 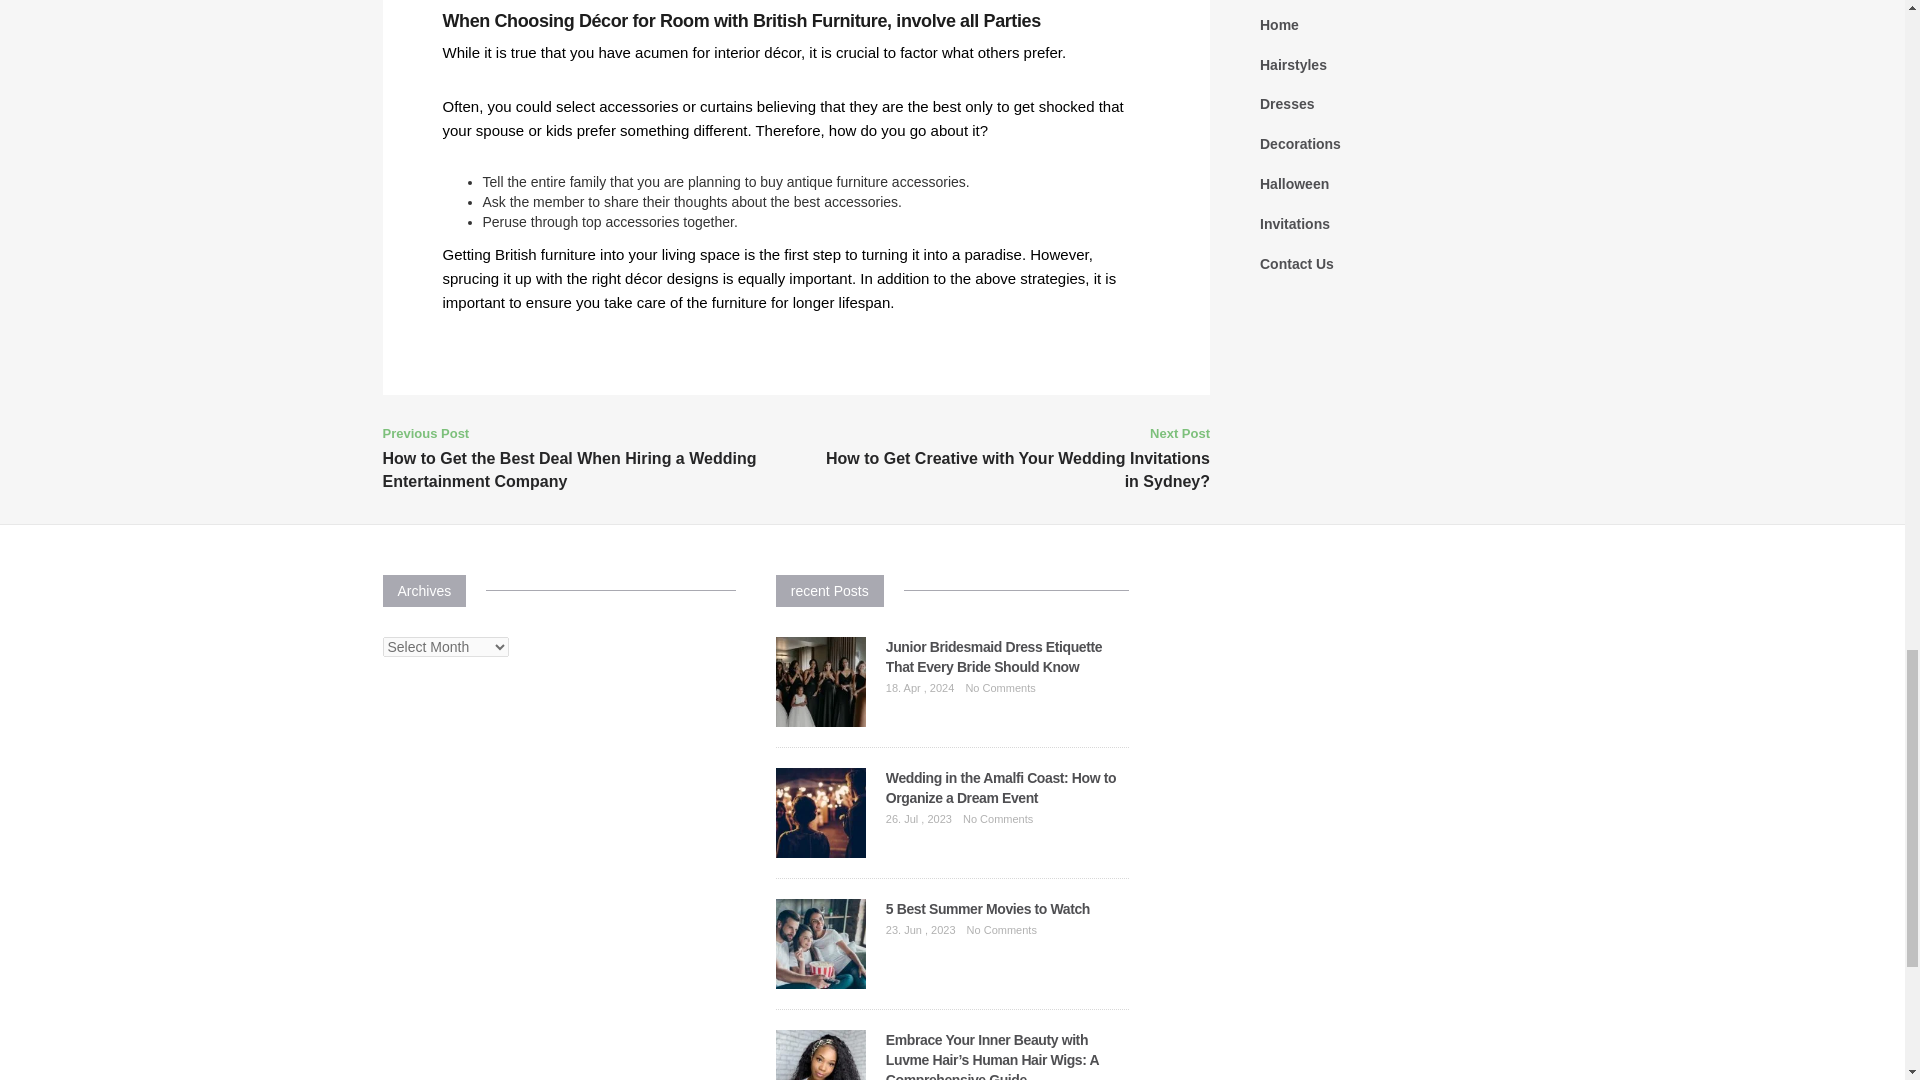 What do you see at coordinates (1287, 104) in the screenshot?
I see `Dresses` at bounding box center [1287, 104].